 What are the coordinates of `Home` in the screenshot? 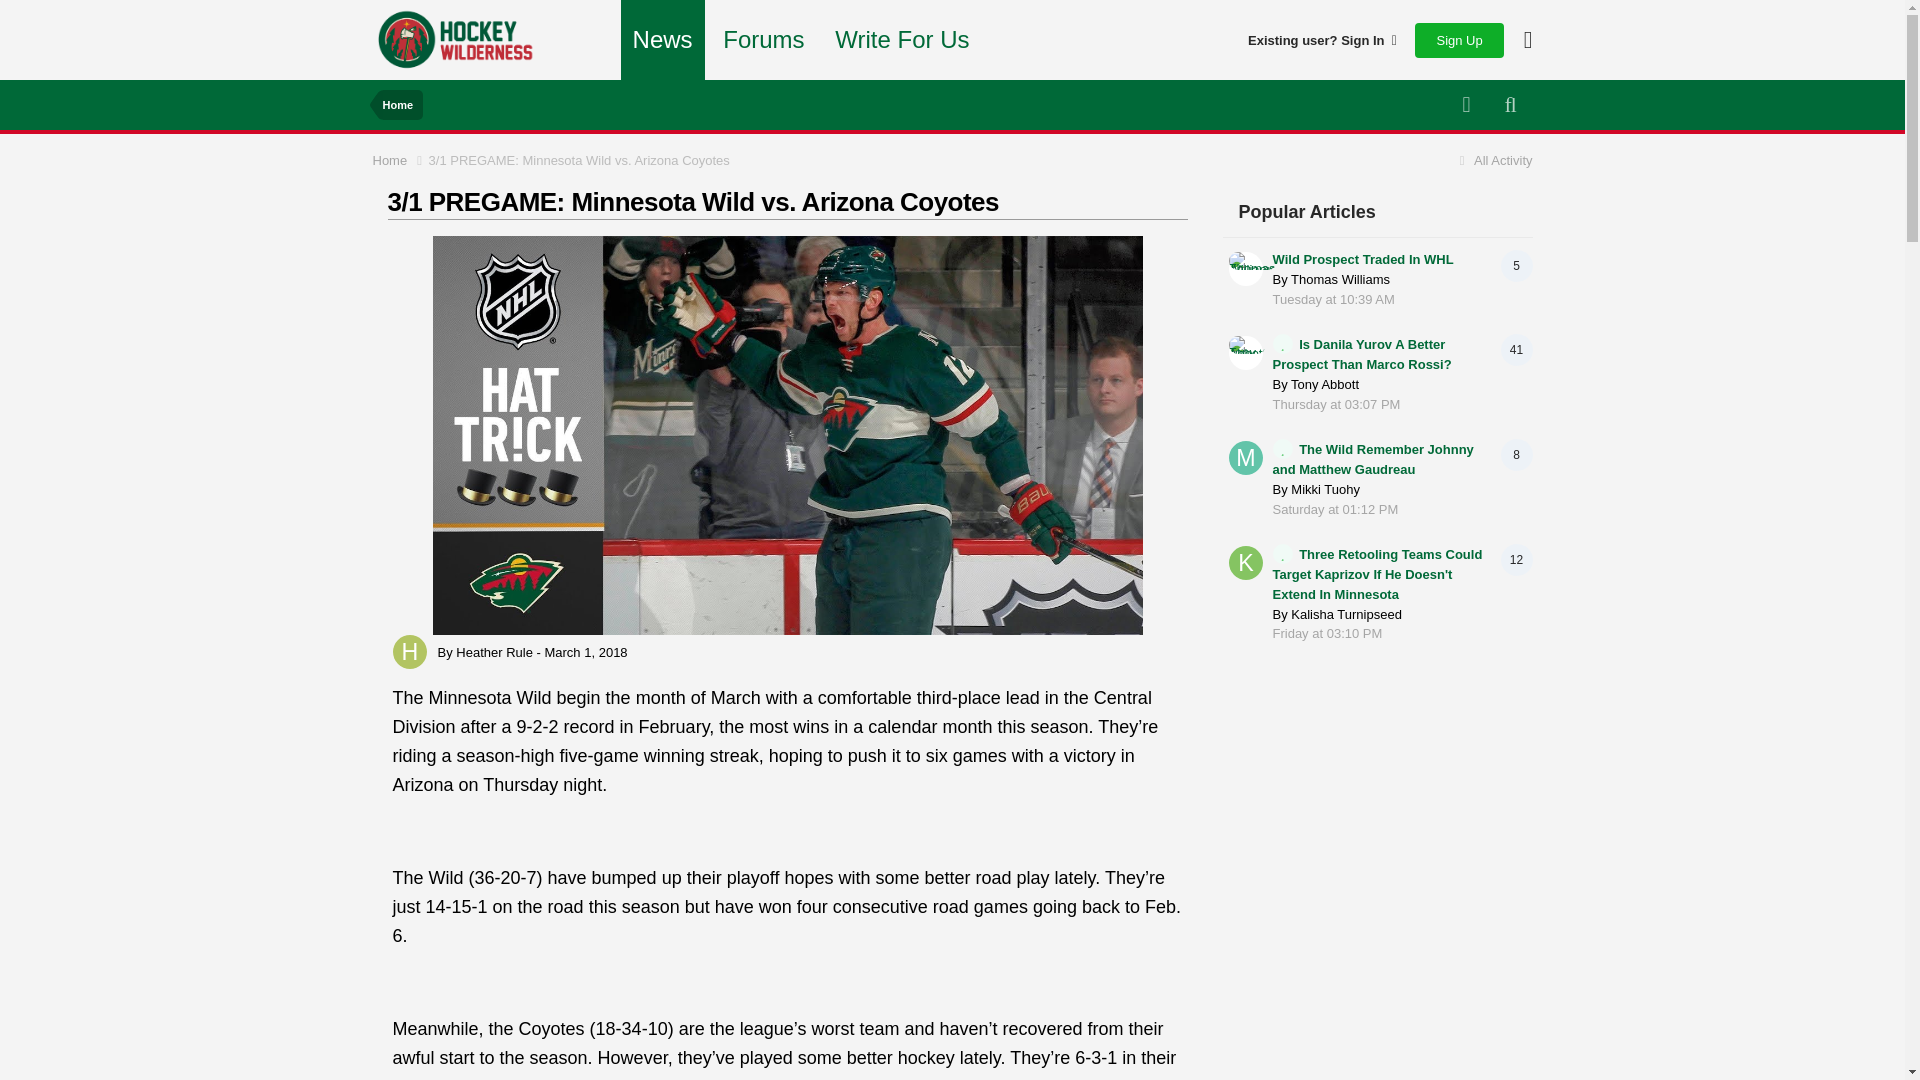 It's located at (400, 160).